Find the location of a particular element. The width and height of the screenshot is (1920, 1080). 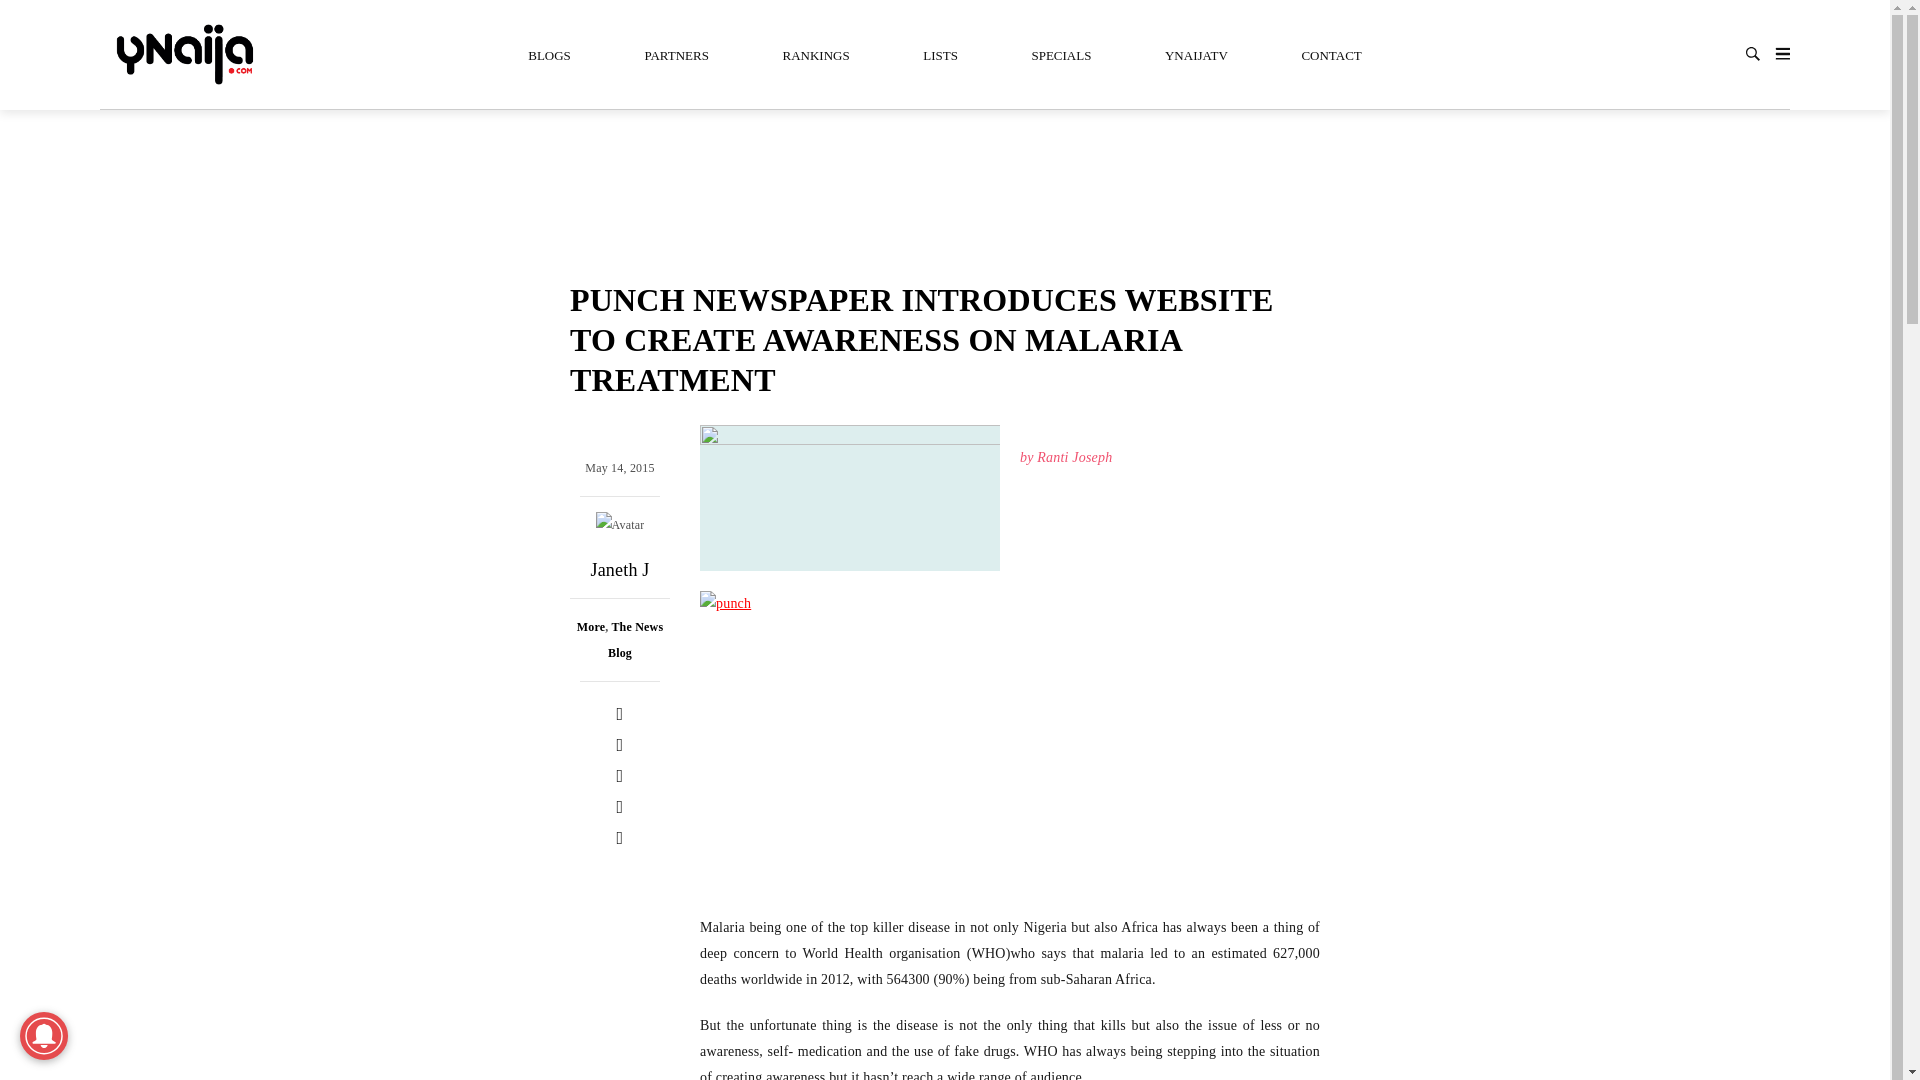

YNAIJATV is located at coordinates (1196, 54).